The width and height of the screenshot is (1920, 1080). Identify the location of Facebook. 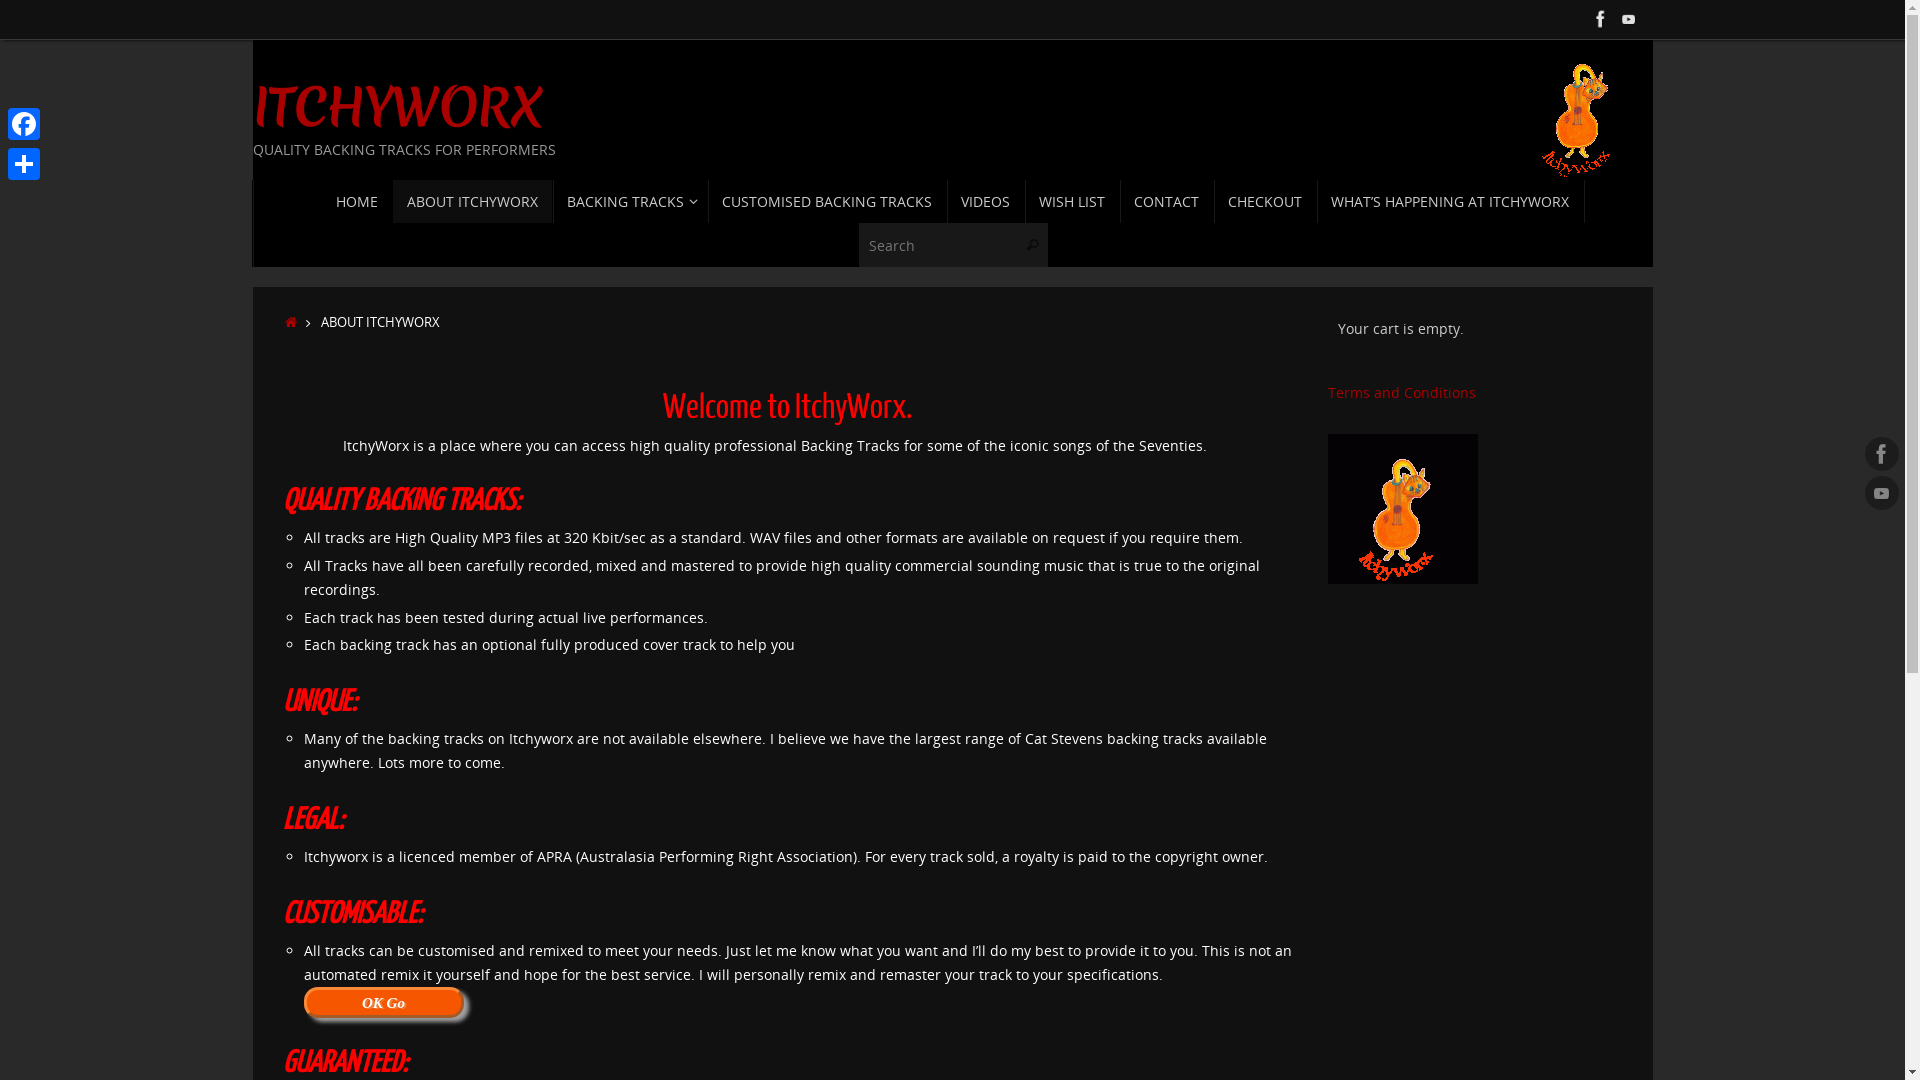
(1600, 19).